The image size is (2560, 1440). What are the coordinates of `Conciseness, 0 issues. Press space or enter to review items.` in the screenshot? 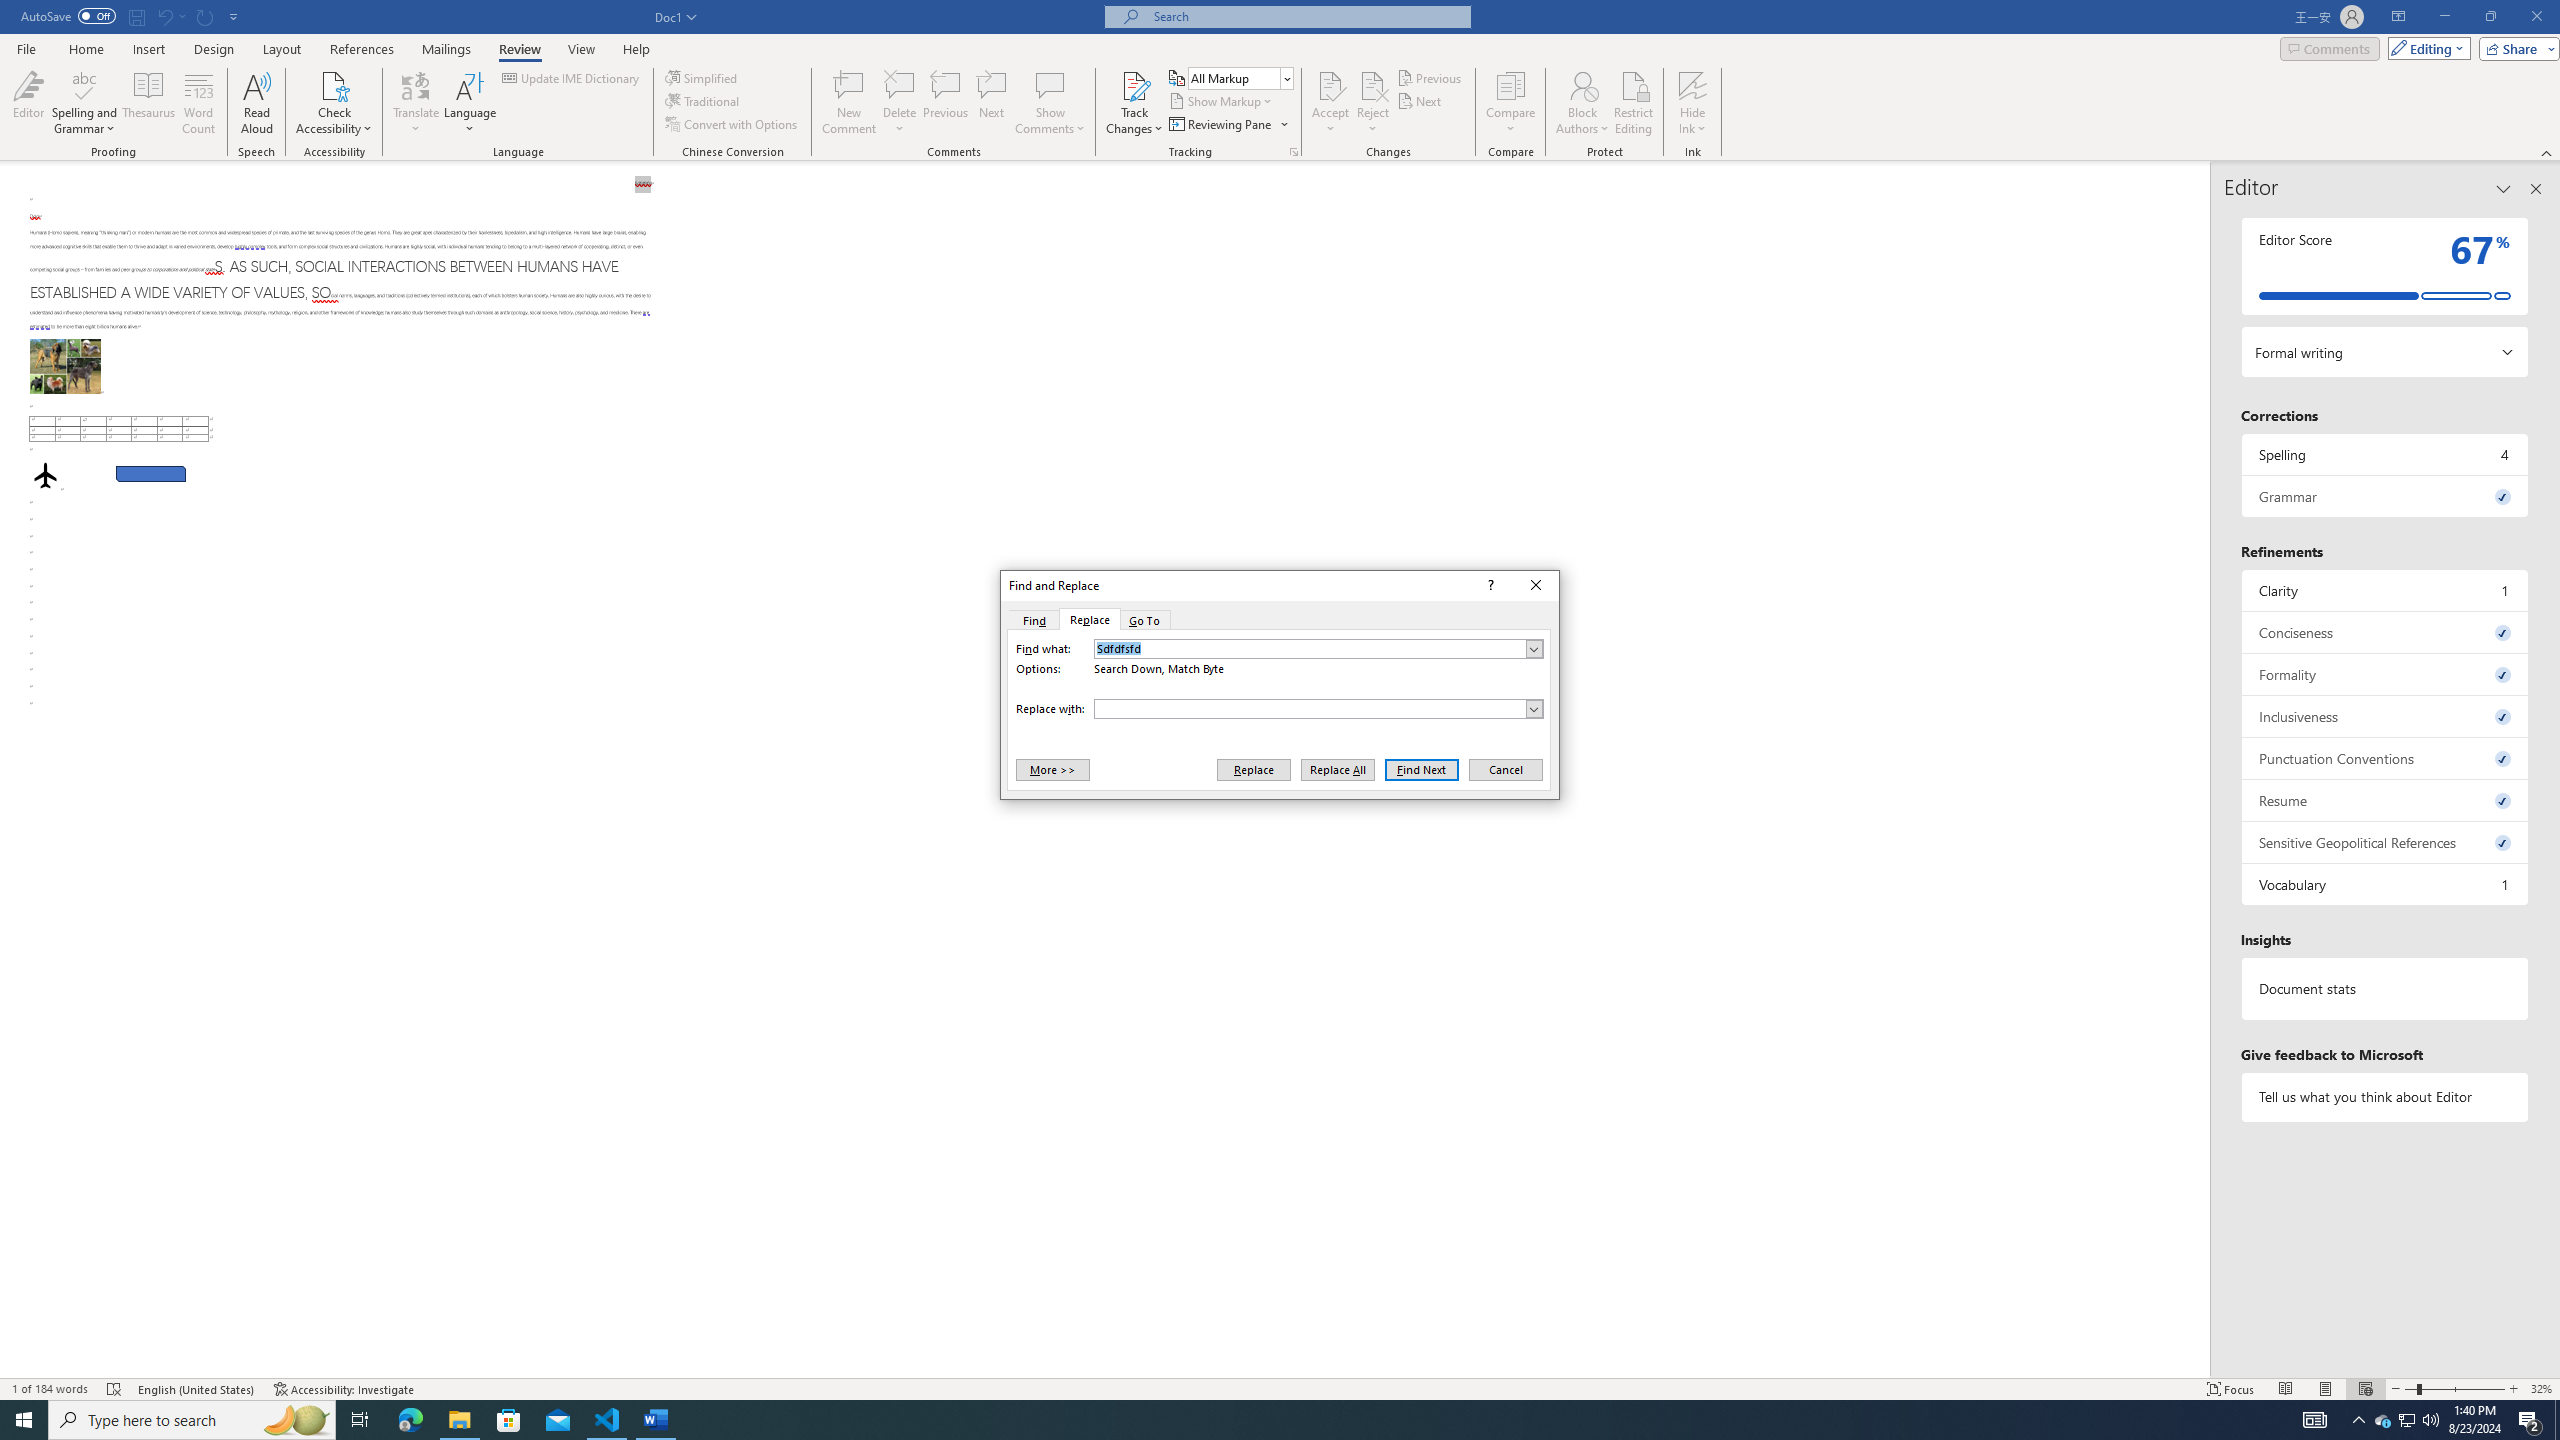 It's located at (2386, 632).